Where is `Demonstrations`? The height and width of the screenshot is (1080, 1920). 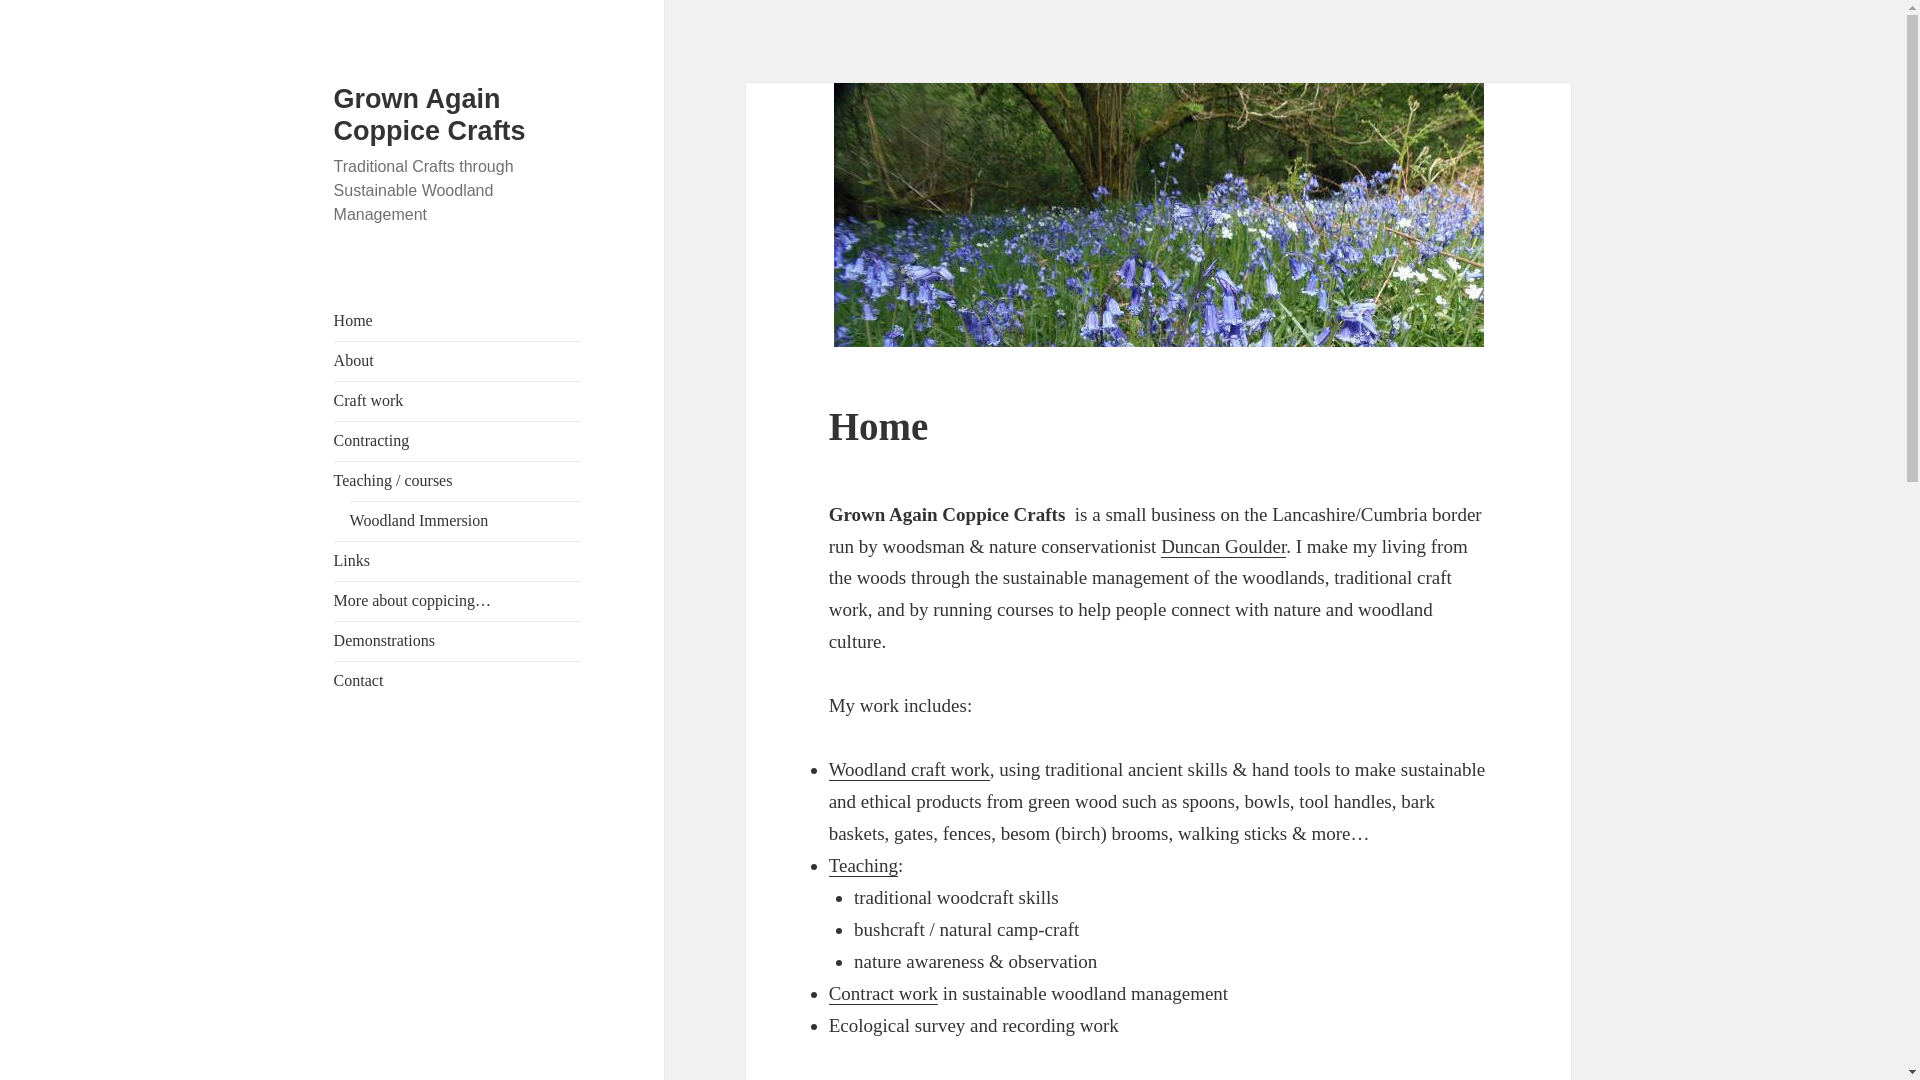
Demonstrations is located at coordinates (384, 640).